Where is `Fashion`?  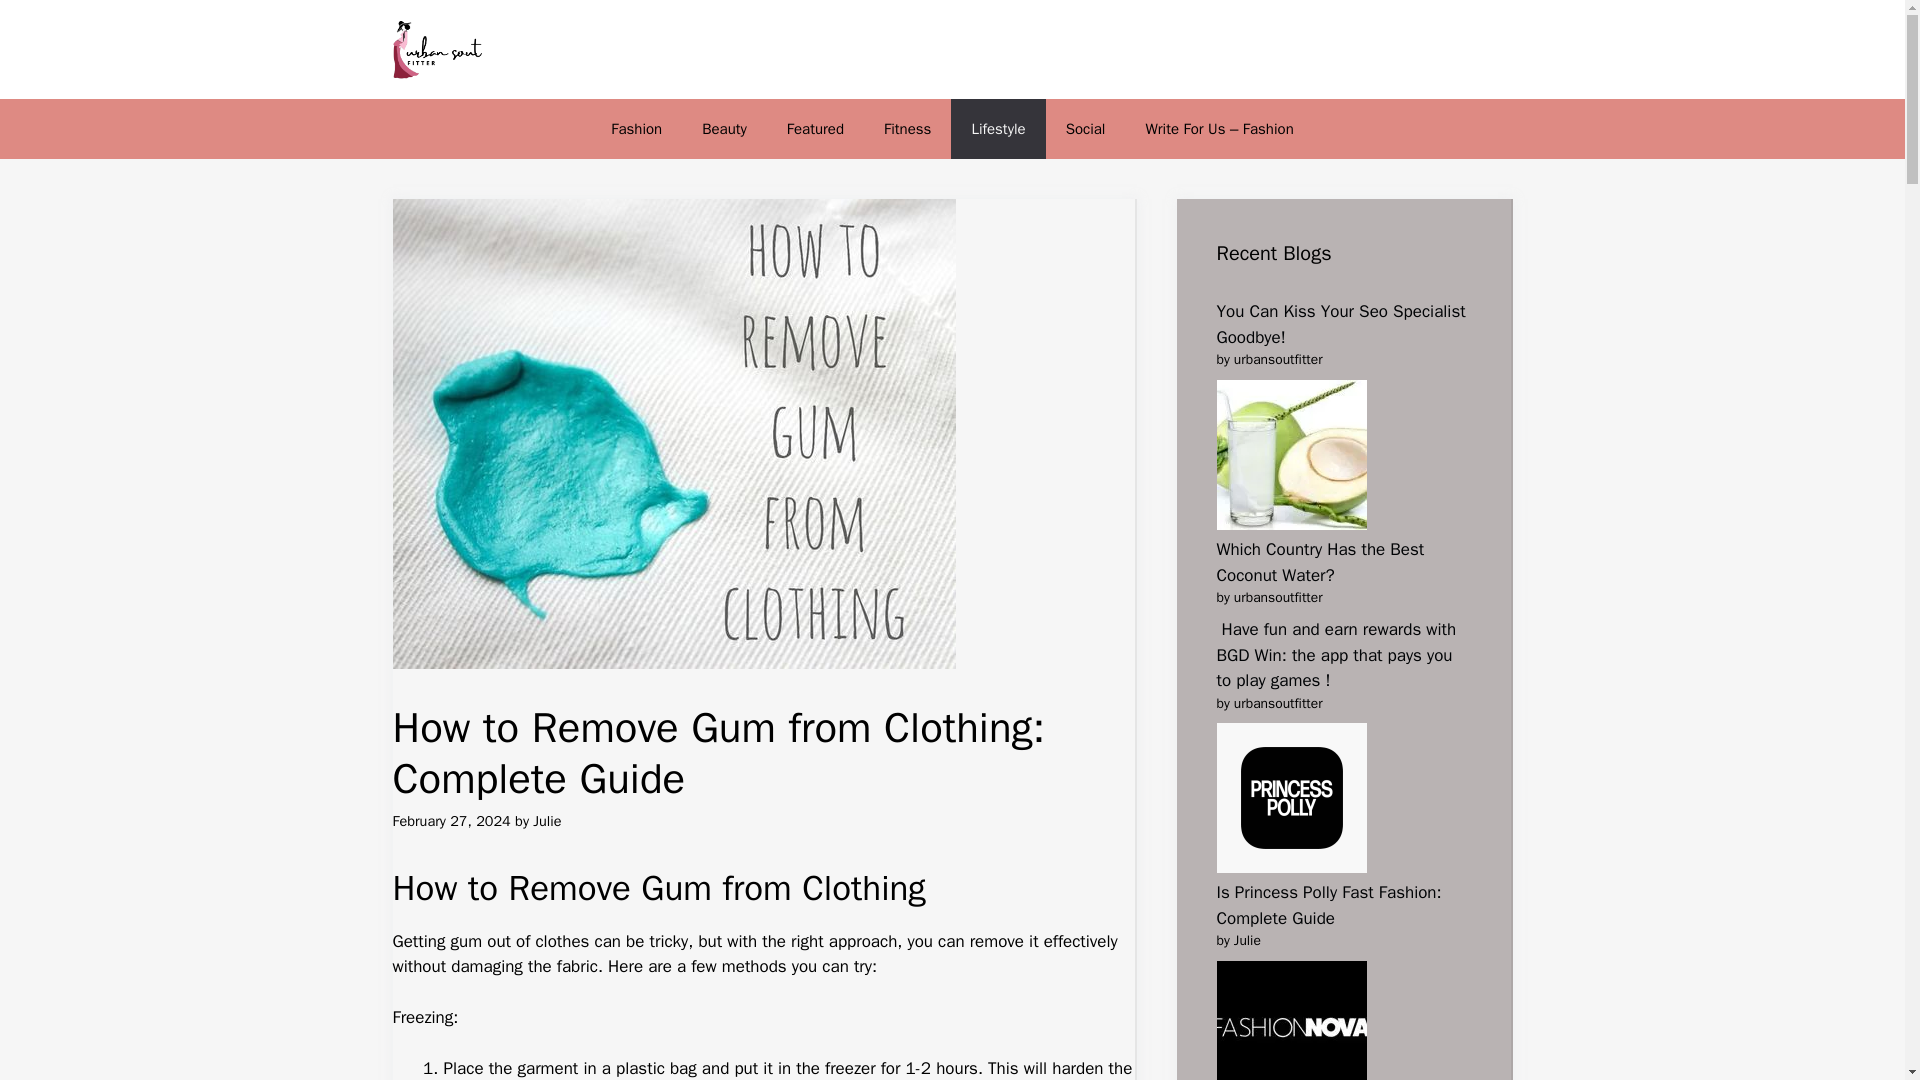 Fashion is located at coordinates (636, 128).